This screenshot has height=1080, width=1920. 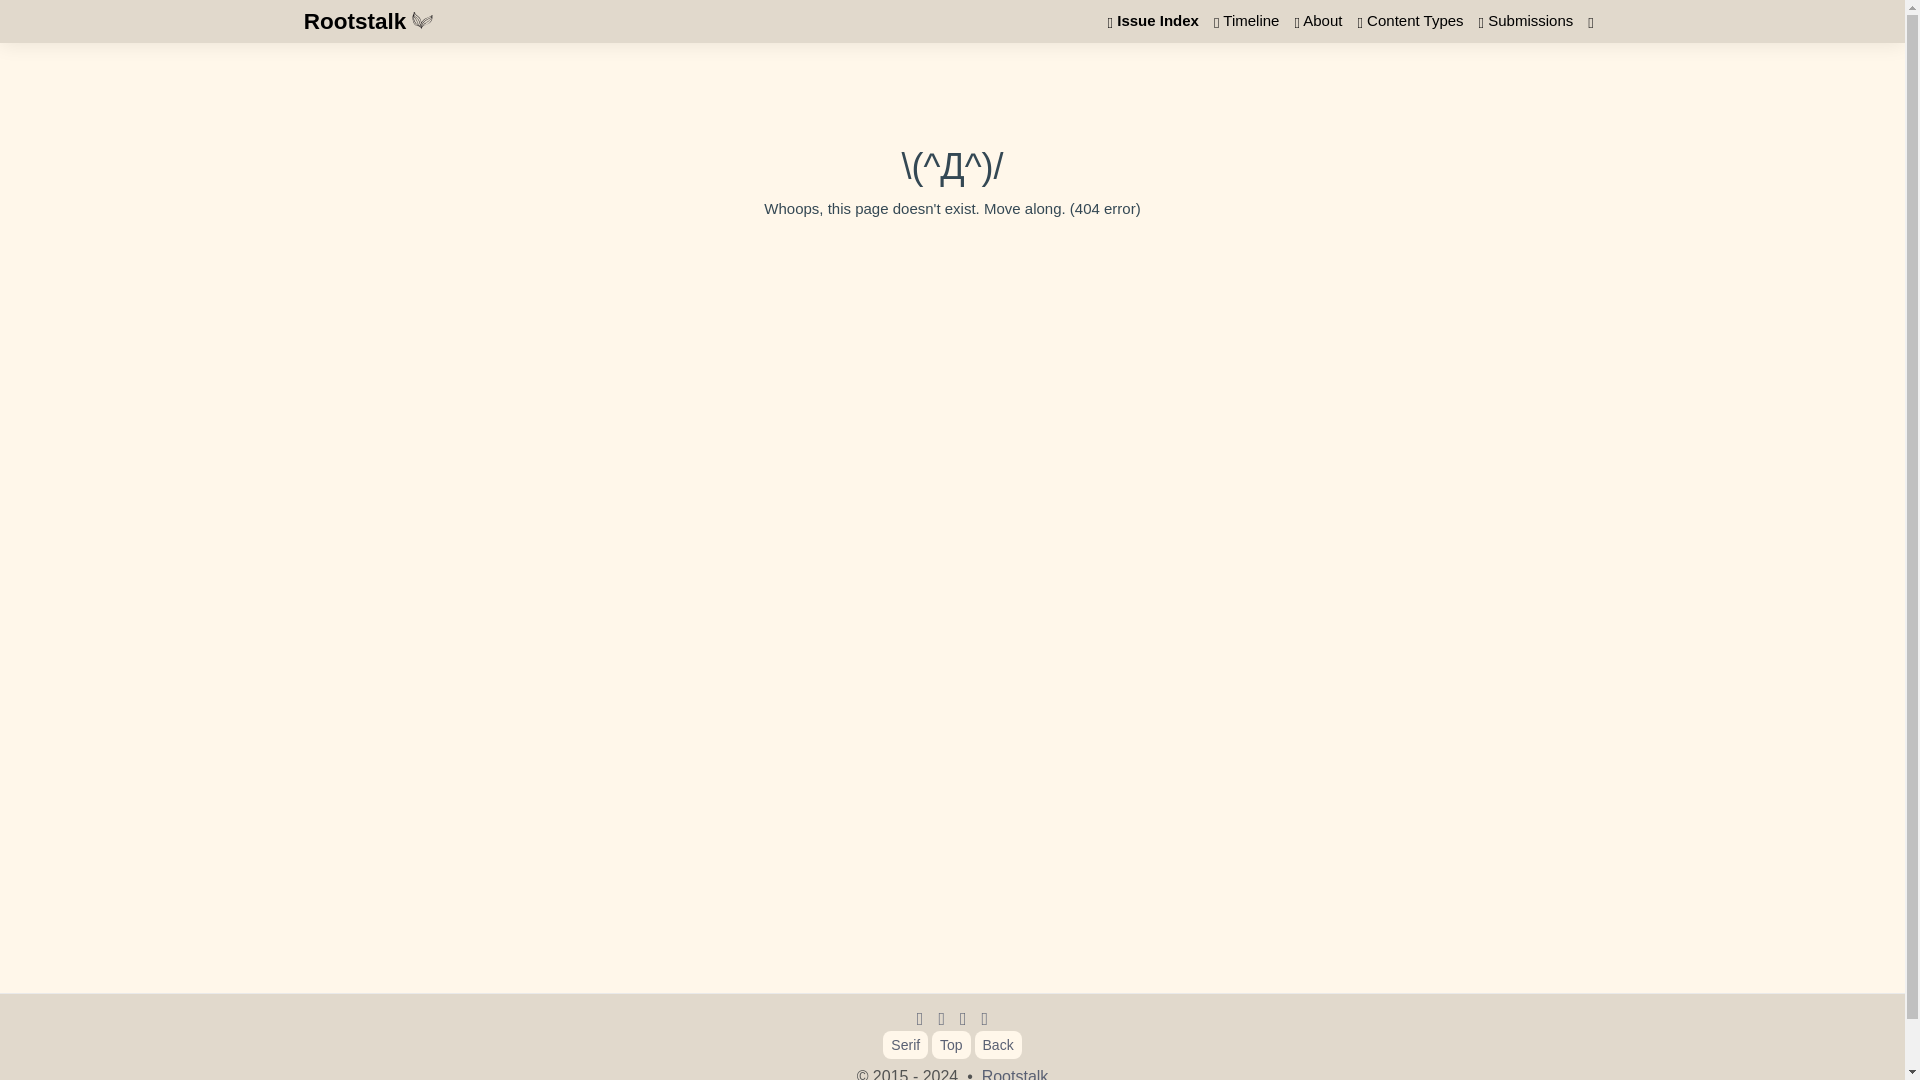 I want to click on Timeline, so click(x=1246, y=22).